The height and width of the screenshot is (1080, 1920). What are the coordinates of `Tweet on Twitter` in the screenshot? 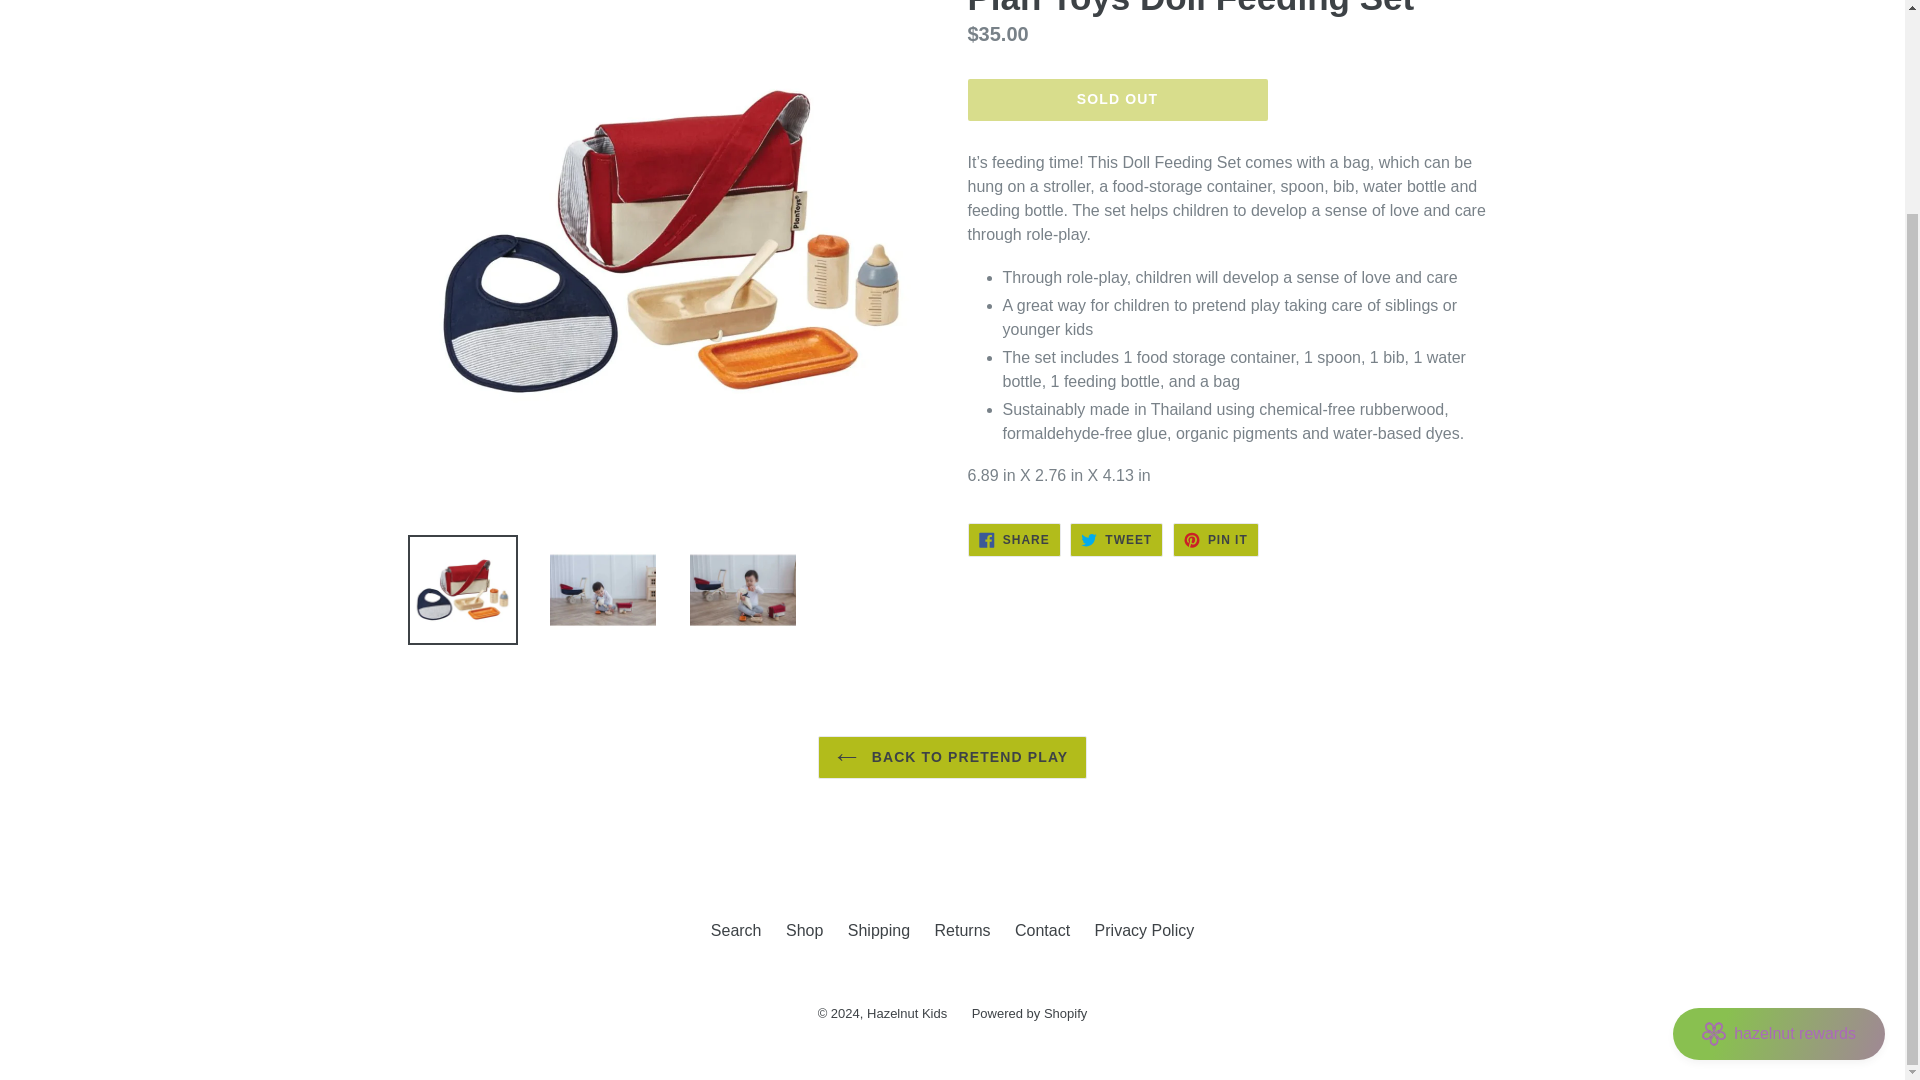 It's located at (1030, 1012).